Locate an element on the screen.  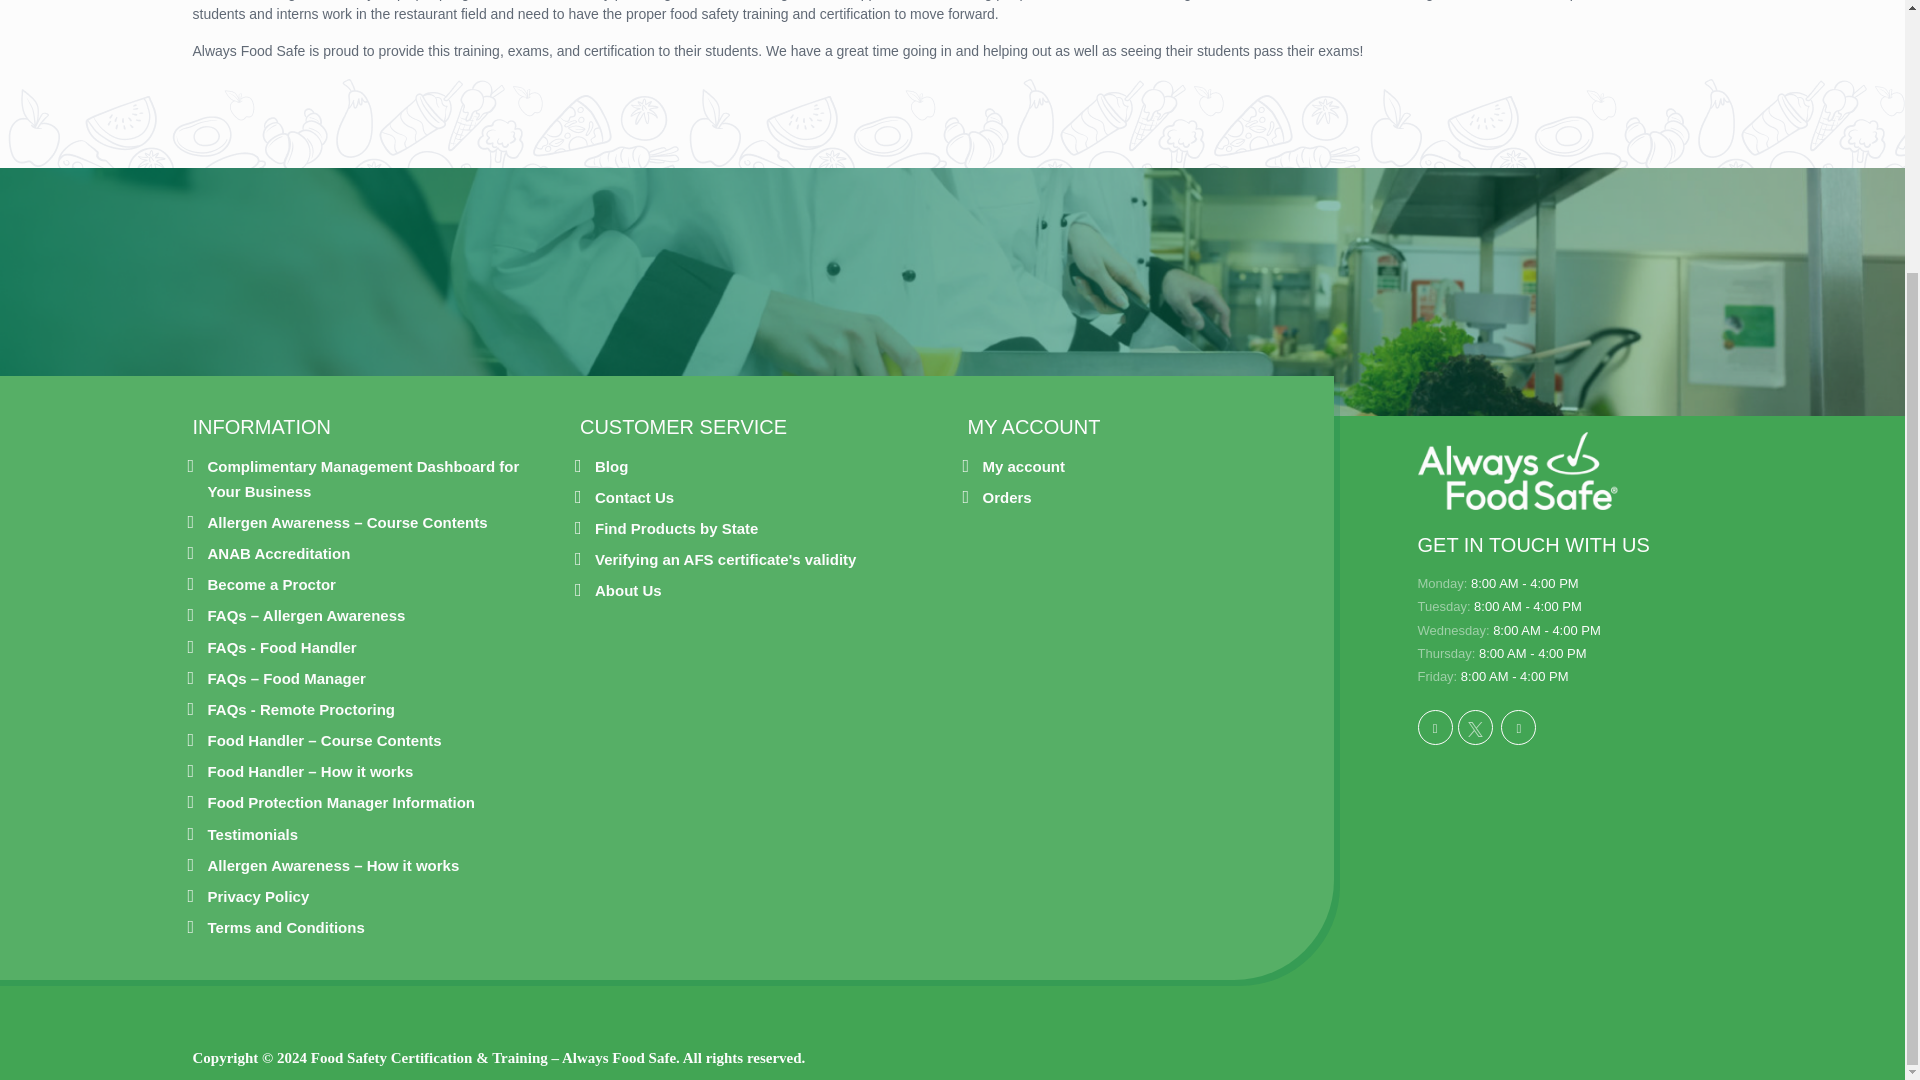
Blog is located at coordinates (611, 466).